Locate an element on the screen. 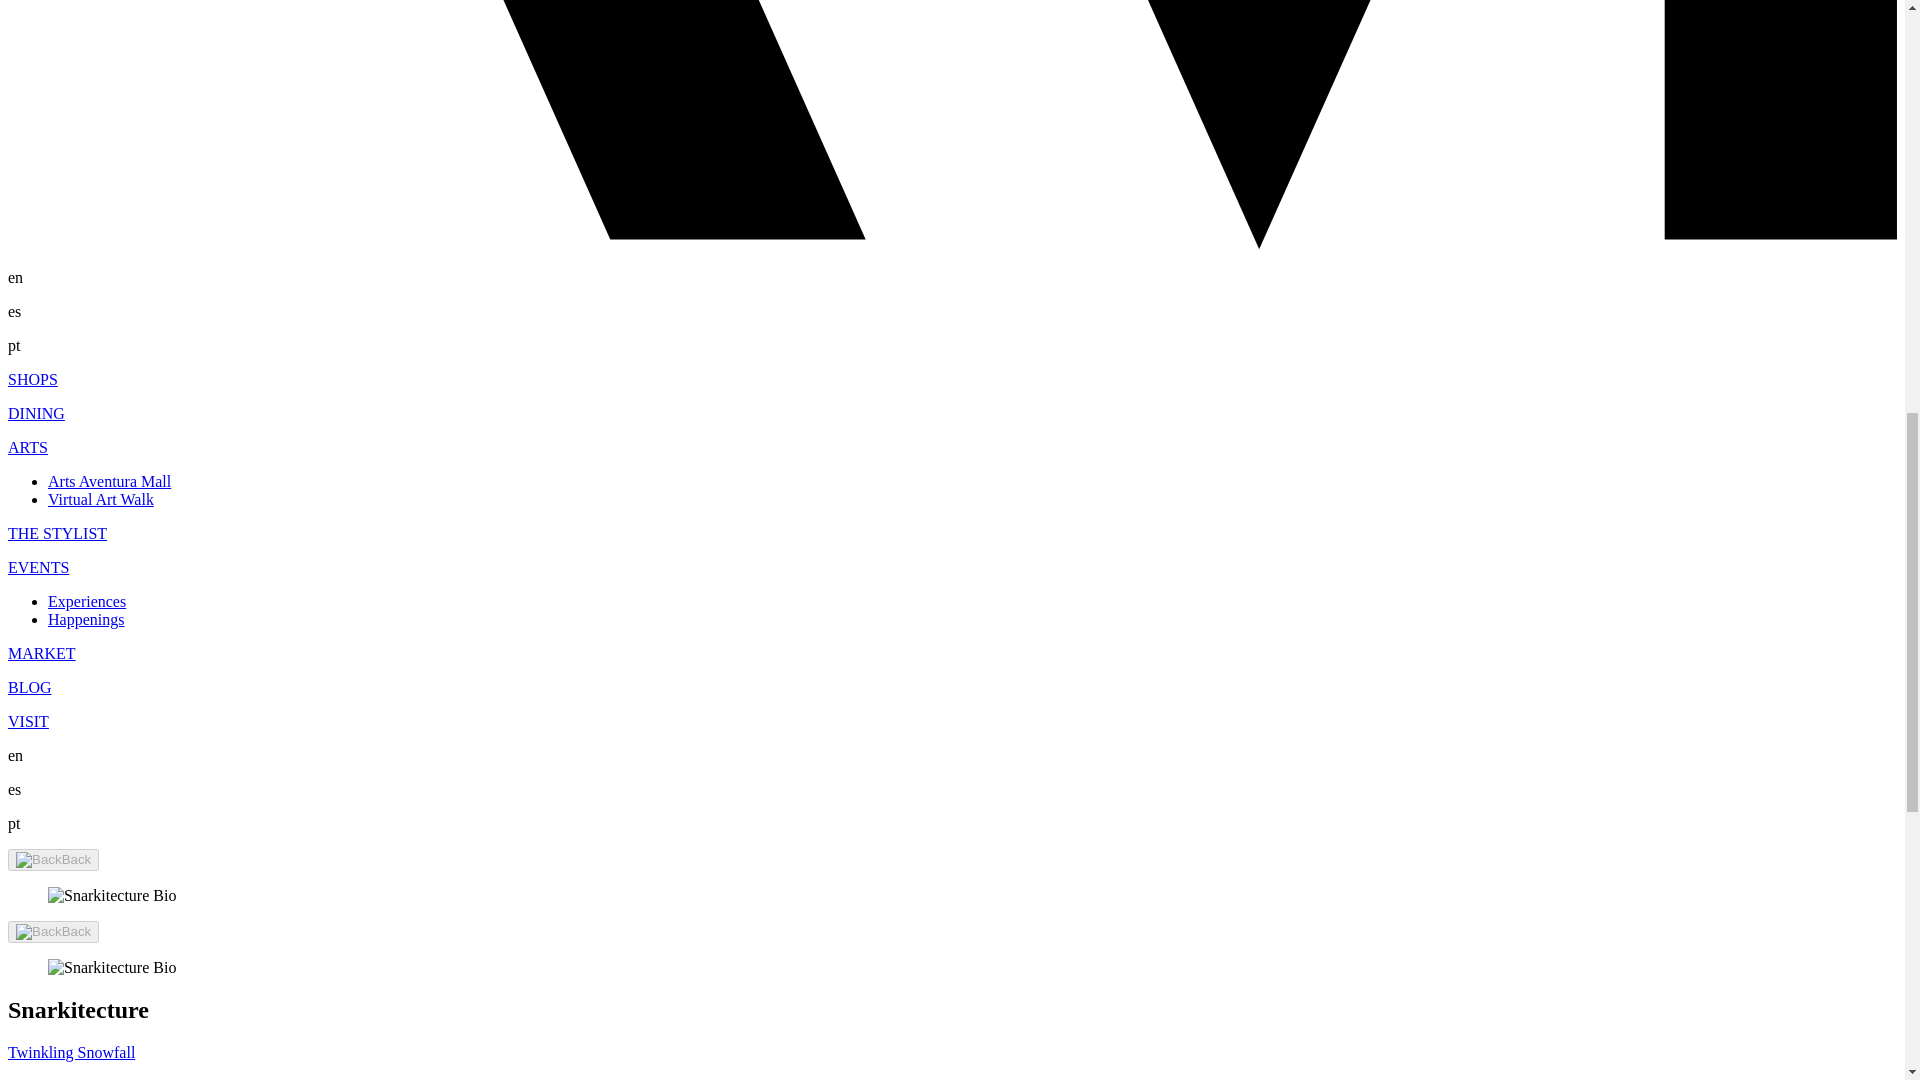 The image size is (1920, 1080). SHOPS is located at coordinates (32, 379).